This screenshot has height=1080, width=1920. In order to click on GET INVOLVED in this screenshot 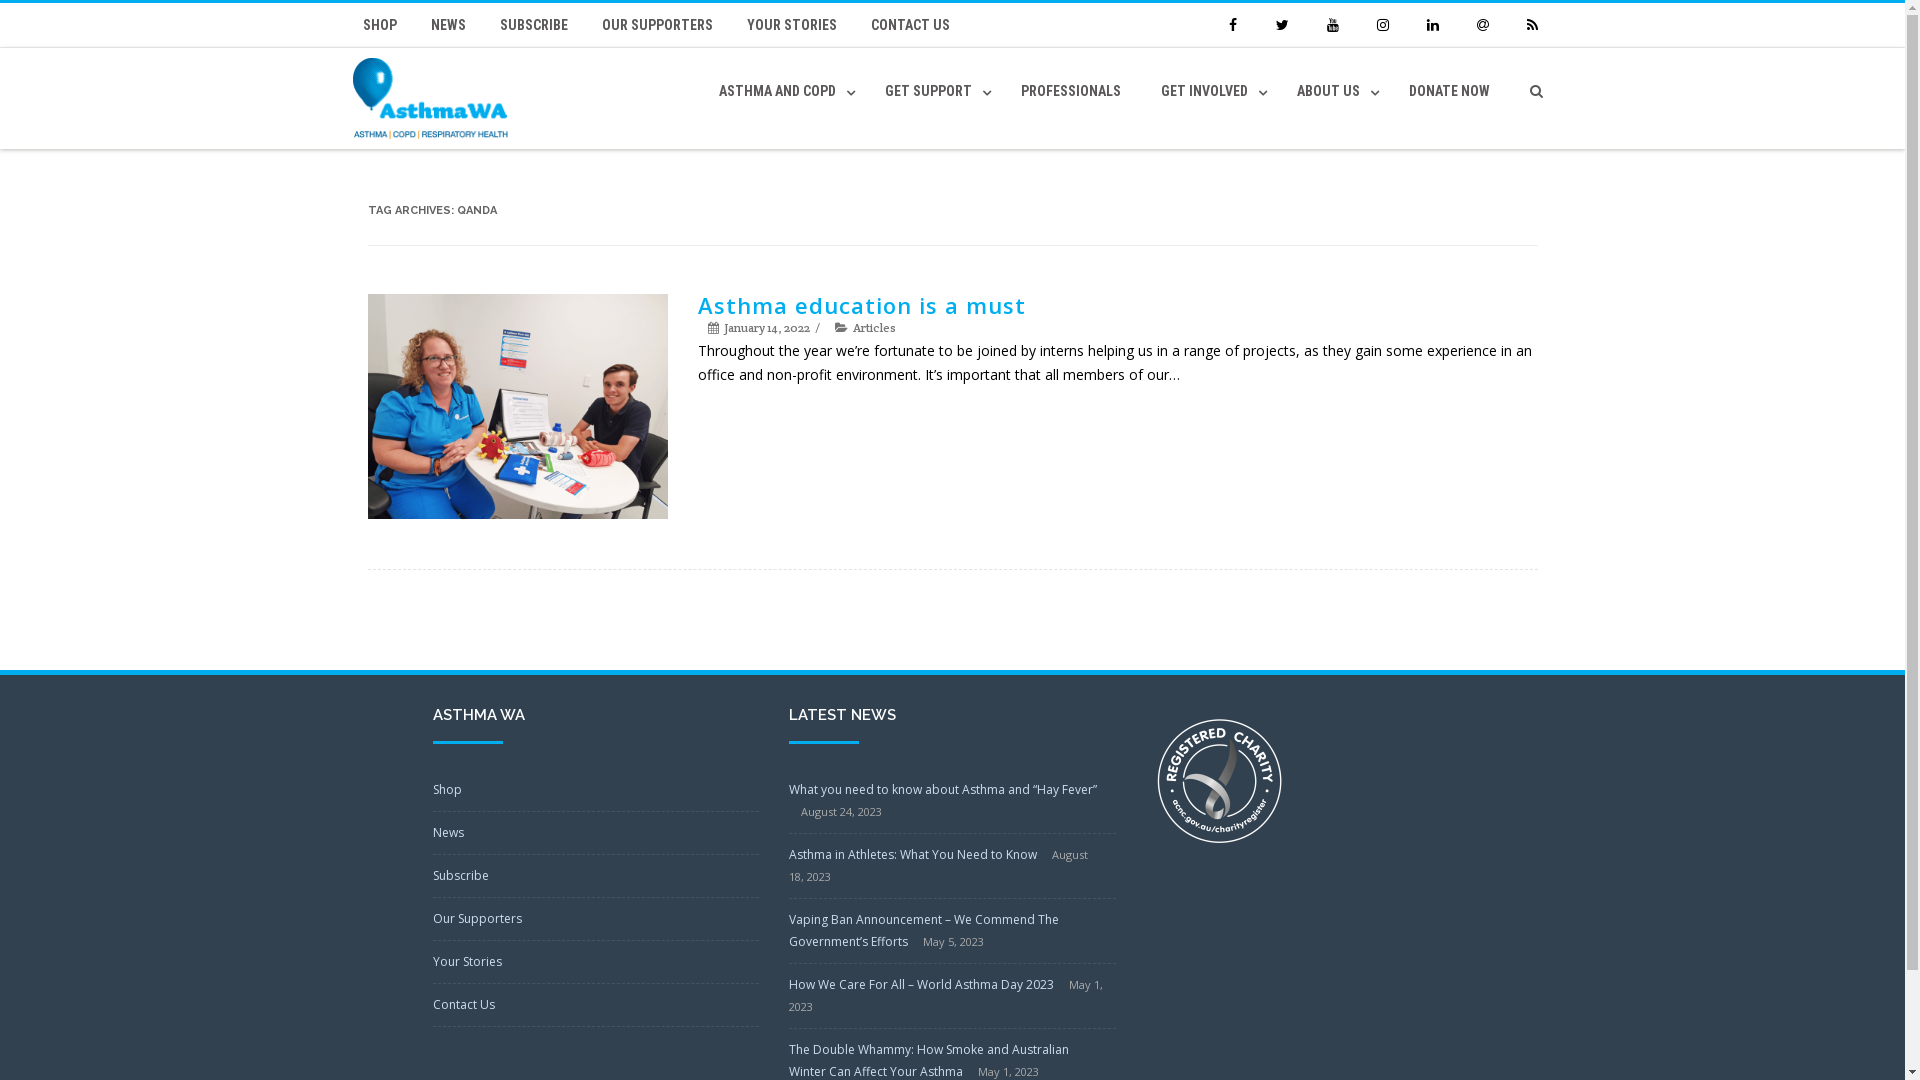, I will do `click(1208, 91)`.